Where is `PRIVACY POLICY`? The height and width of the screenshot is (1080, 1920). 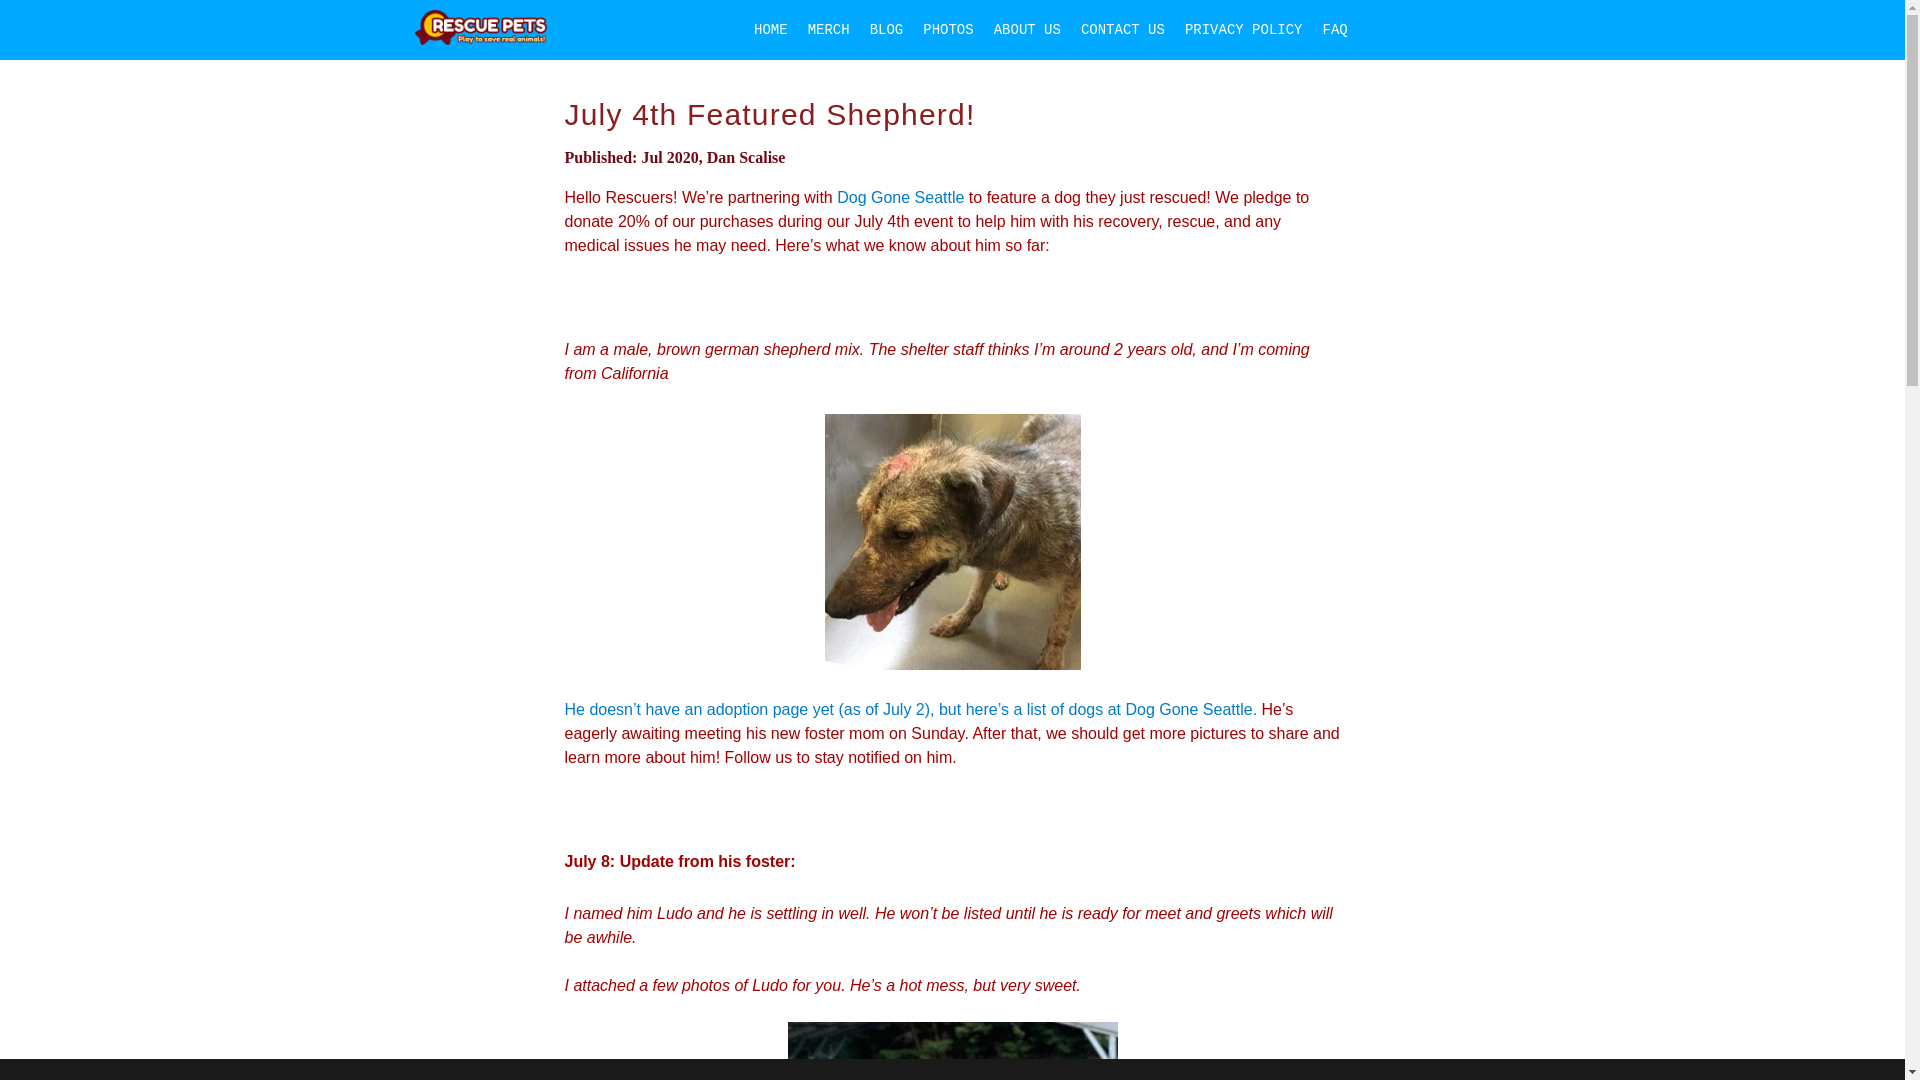
PRIVACY POLICY is located at coordinates (1244, 29).